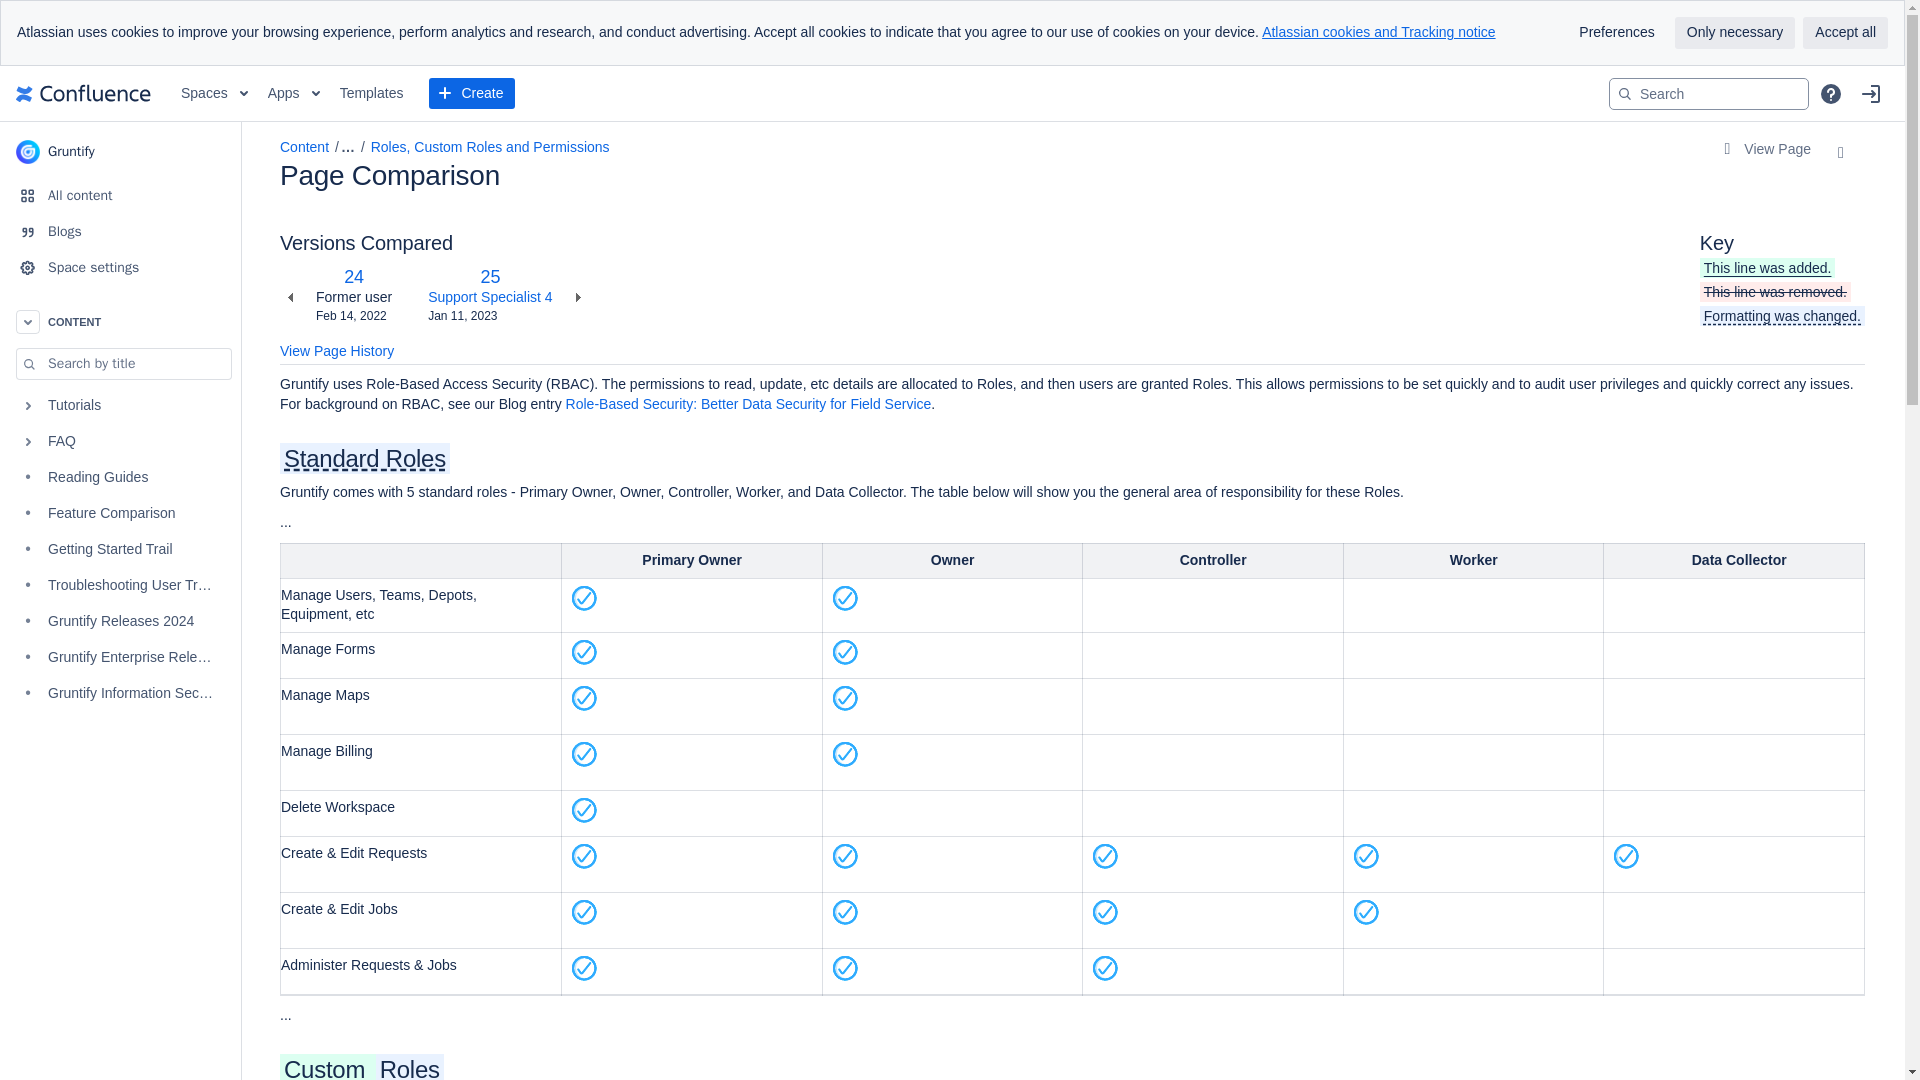 Image resolution: width=1920 pixels, height=1080 pixels. What do you see at coordinates (120, 231) in the screenshot?
I see `Blogs` at bounding box center [120, 231].